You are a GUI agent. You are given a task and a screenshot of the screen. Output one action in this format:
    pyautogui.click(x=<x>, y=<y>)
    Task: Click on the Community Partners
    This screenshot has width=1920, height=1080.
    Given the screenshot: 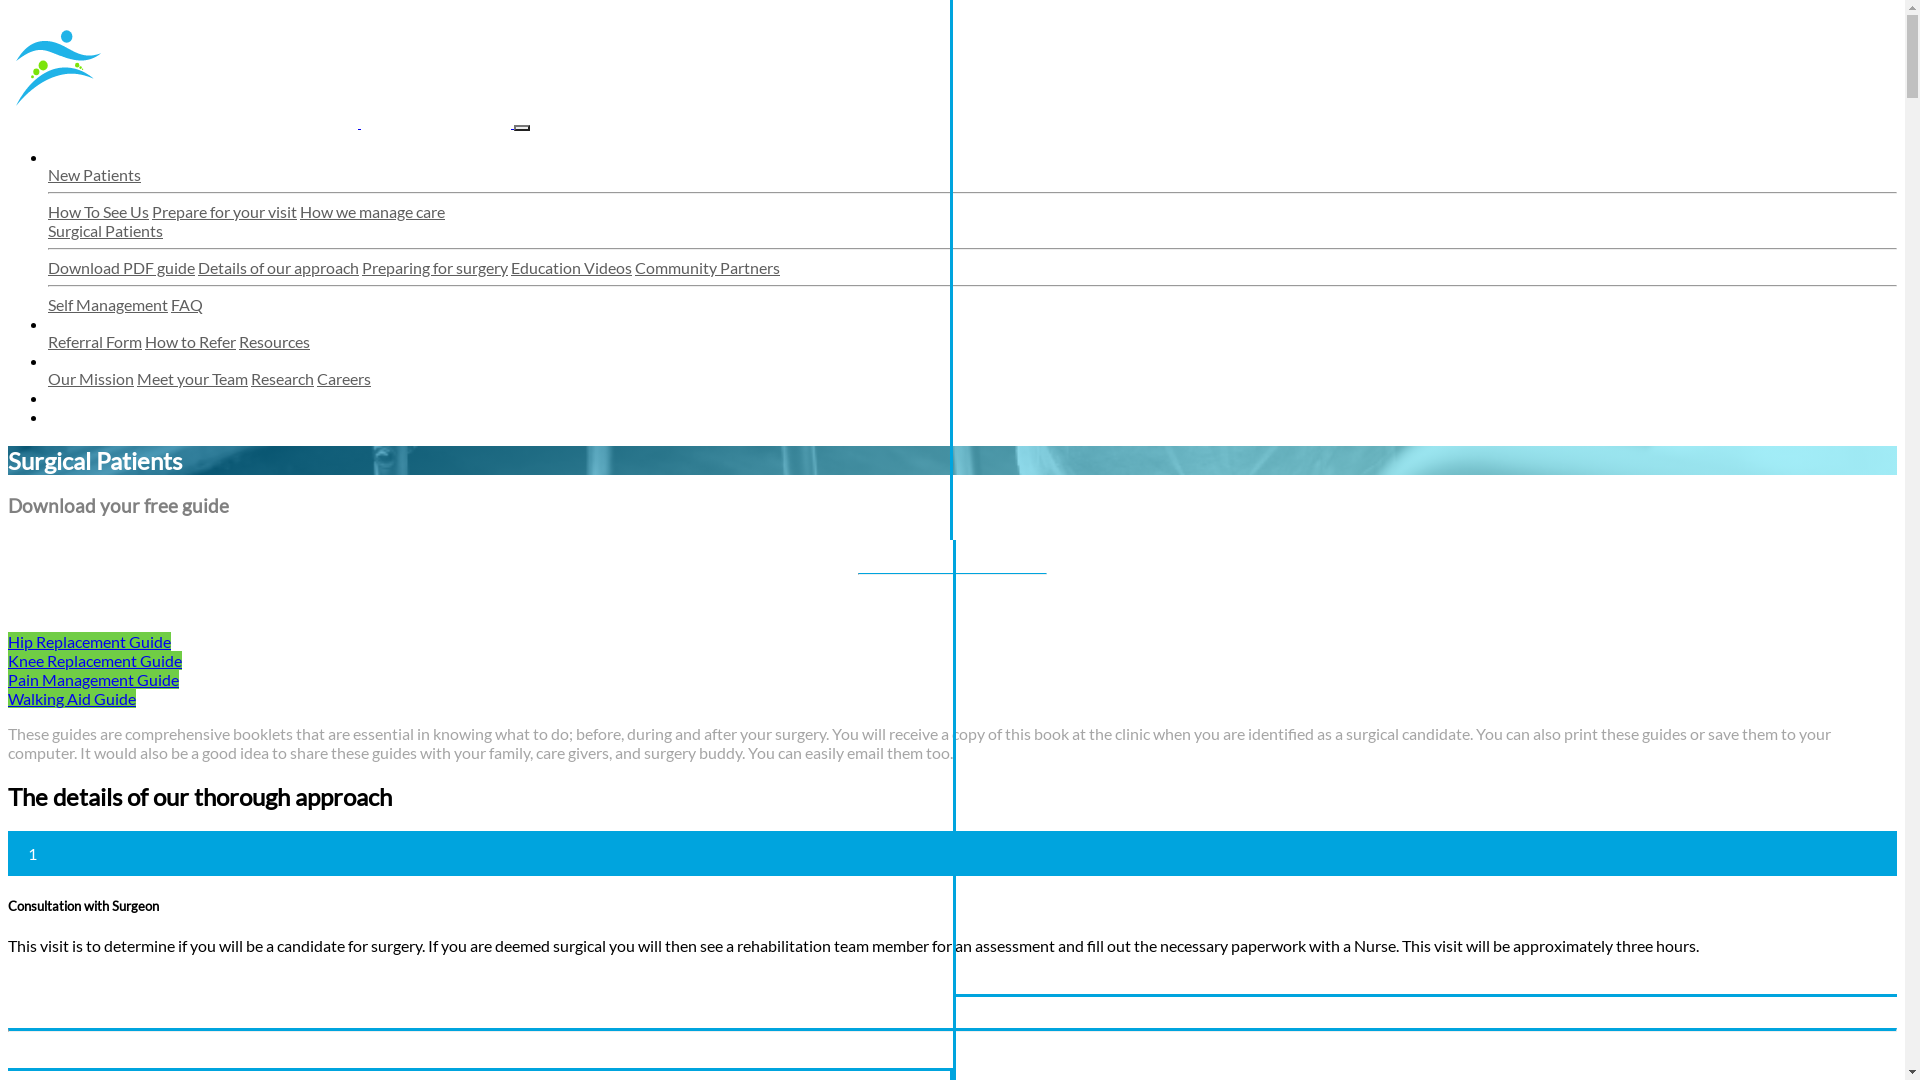 What is the action you would take?
    pyautogui.click(x=708, y=268)
    